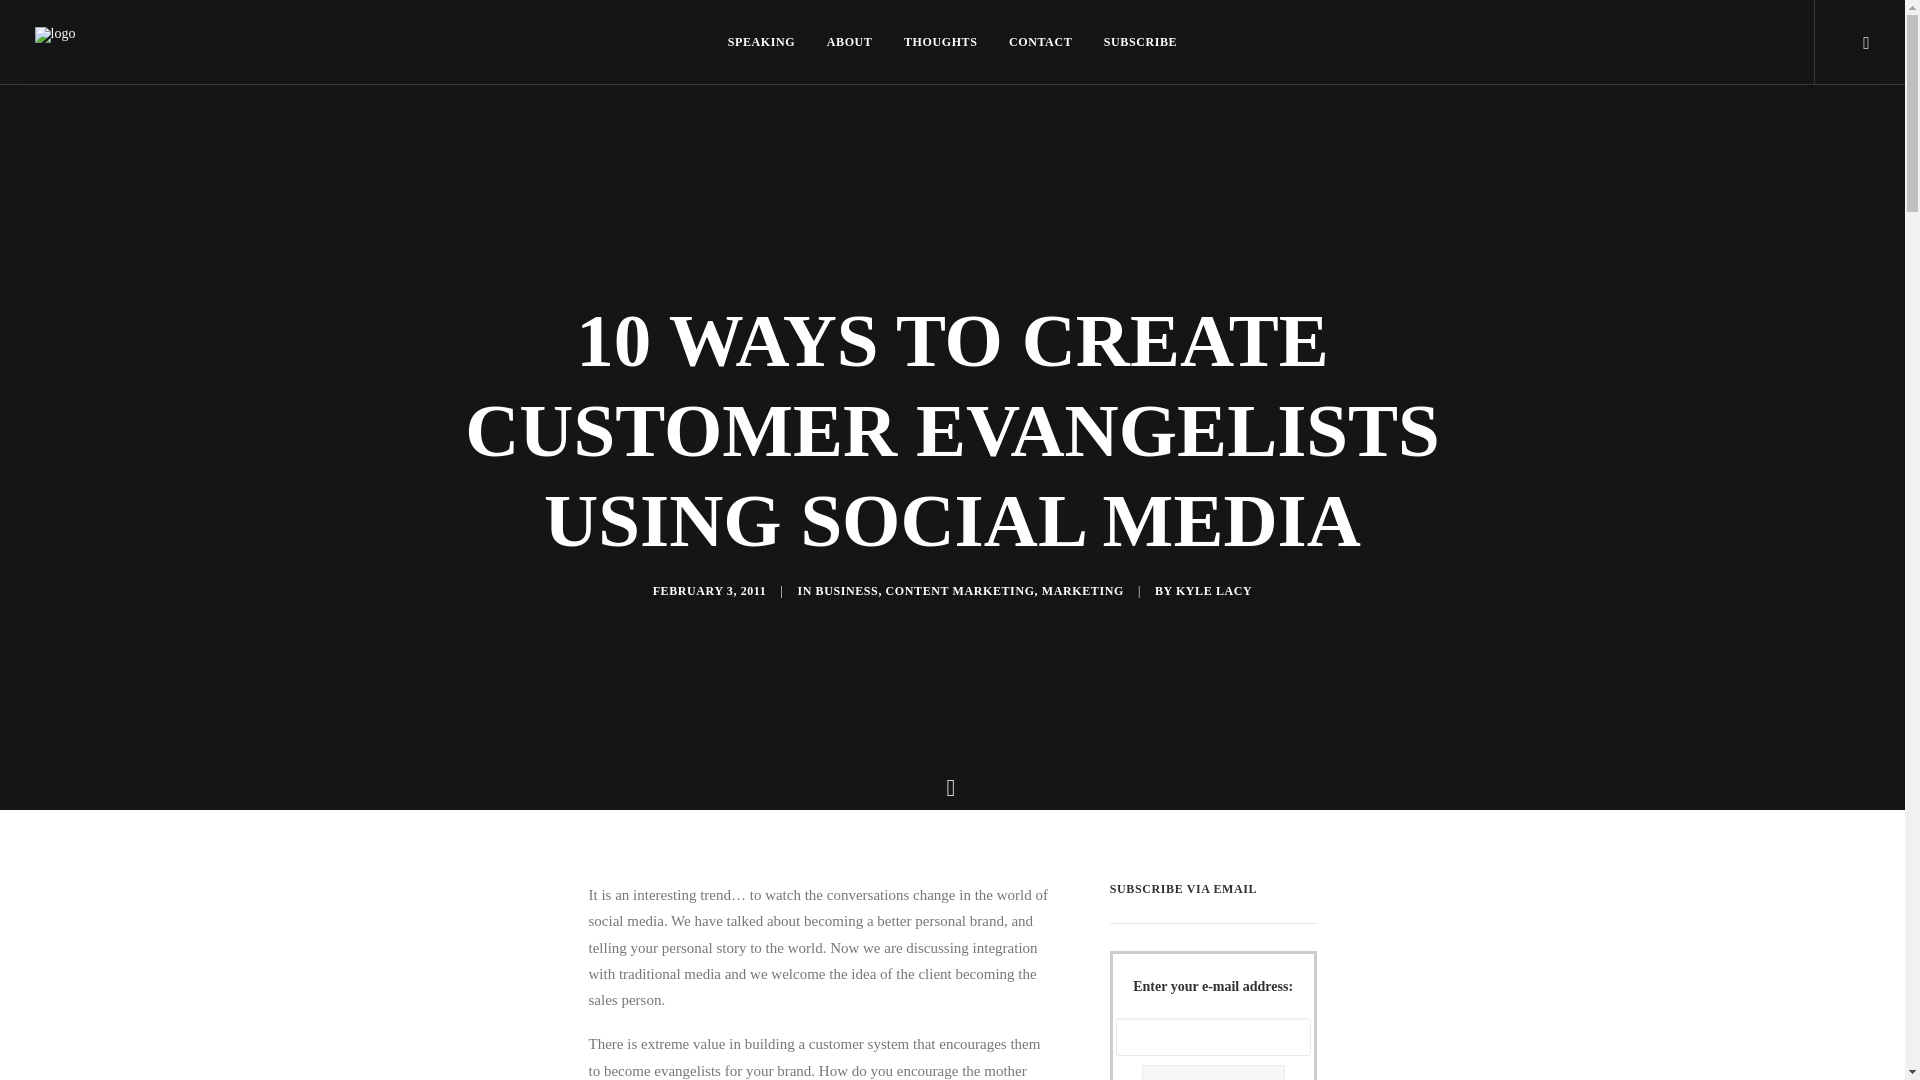 This screenshot has height=1080, width=1920. What do you see at coordinates (940, 42) in the screenshot?
I see `Thoughts` at bounding box center [940, 42].